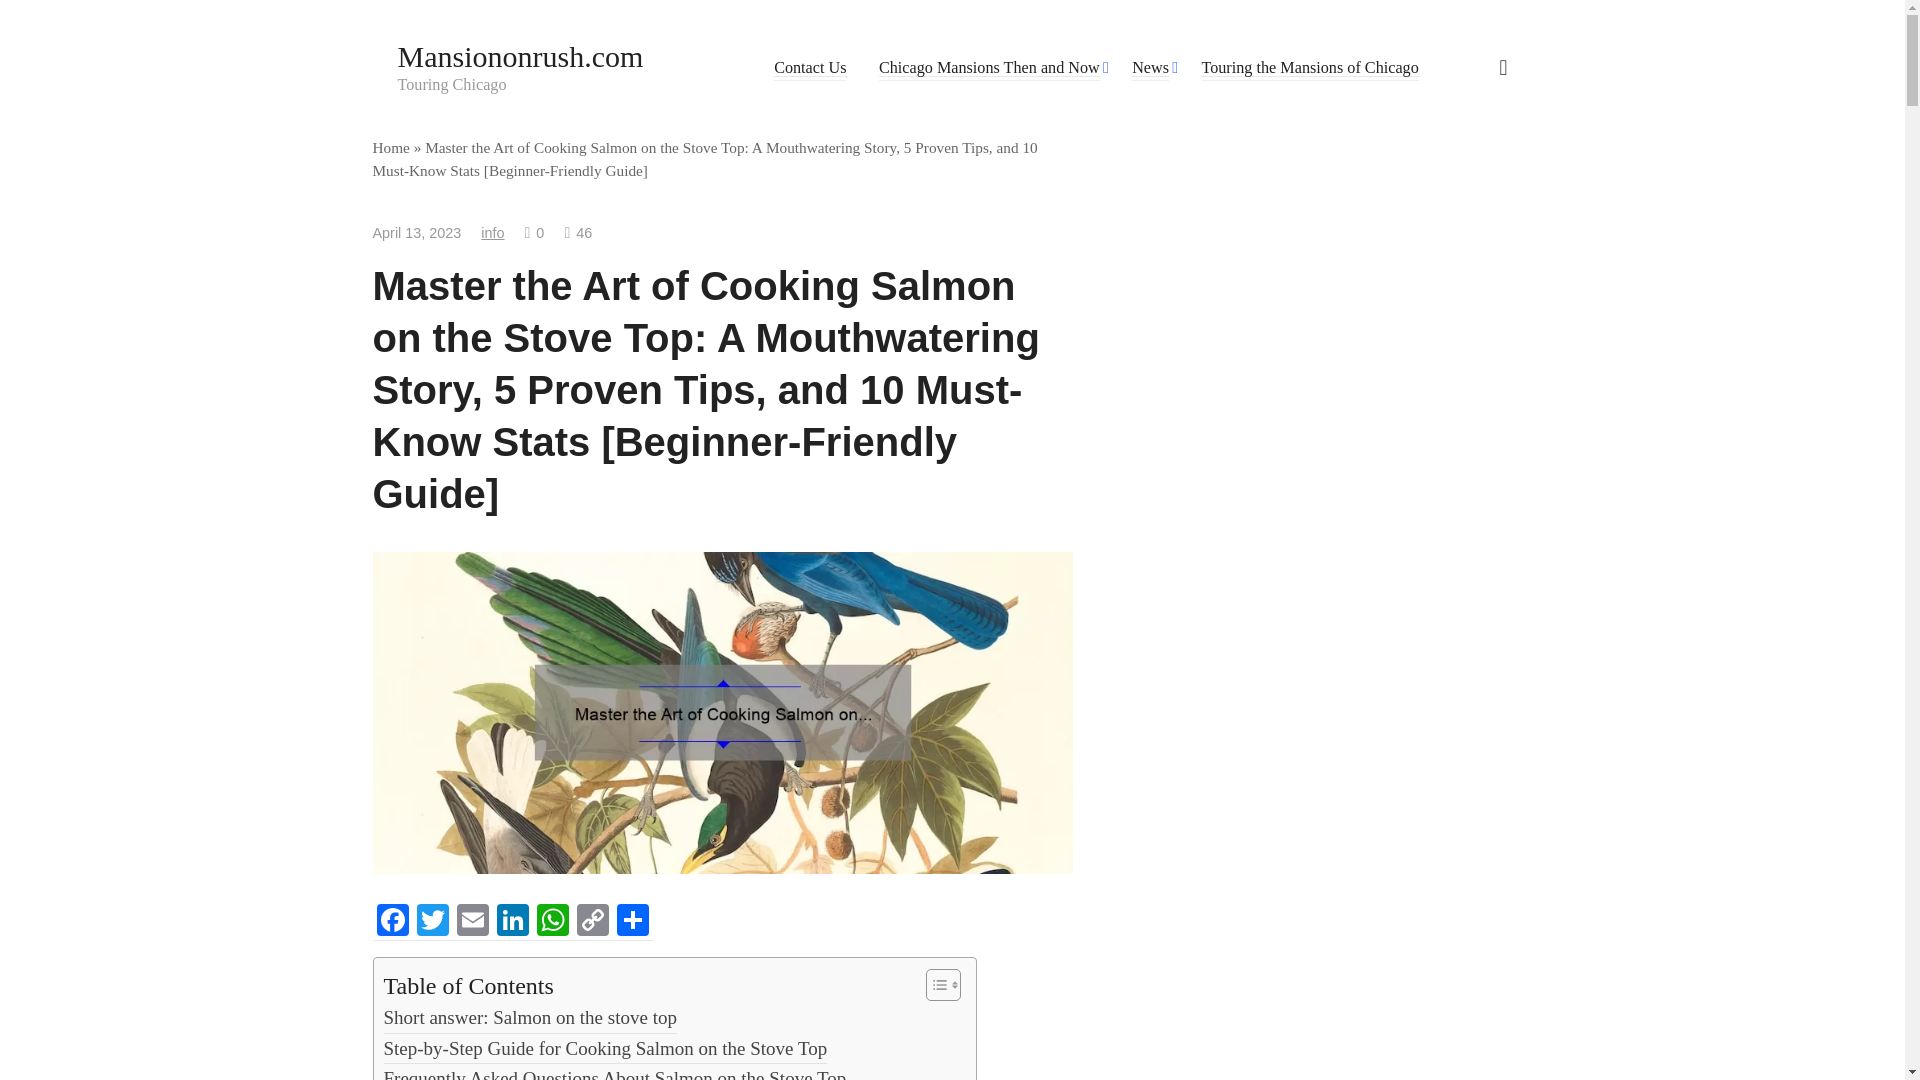  What do you see at coordinates (432, 922) in the screenshot?
I see `LinkedIn` at bounding box center [432, 922].